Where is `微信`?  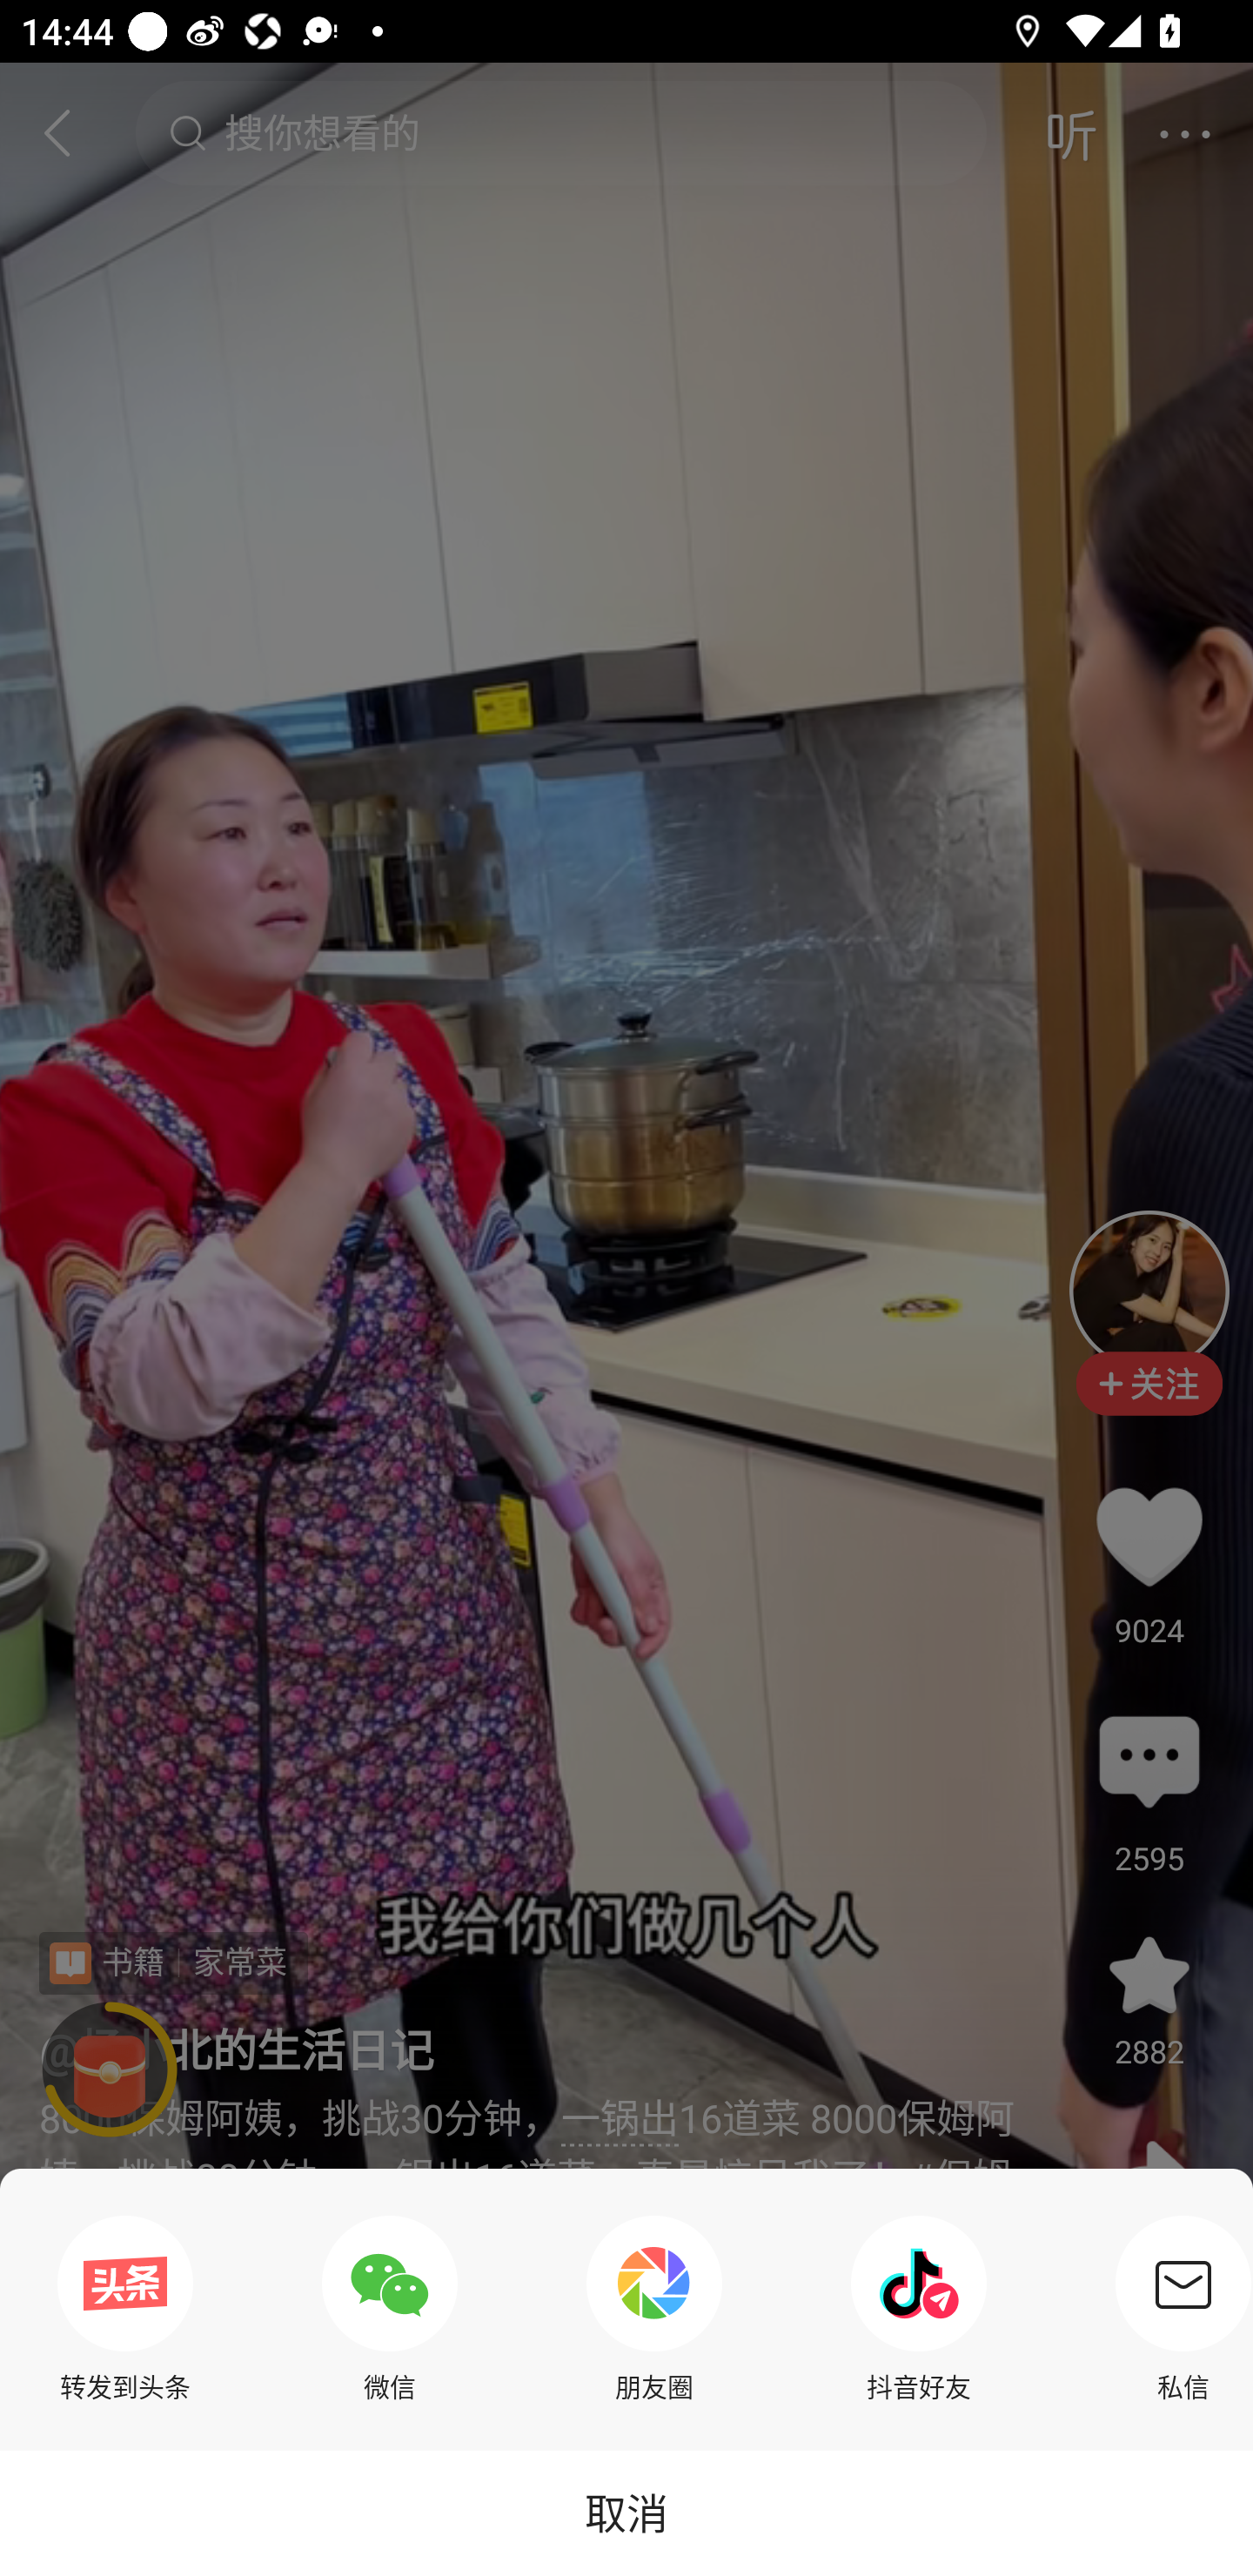 微信 is located at coordinates (390, 2309).